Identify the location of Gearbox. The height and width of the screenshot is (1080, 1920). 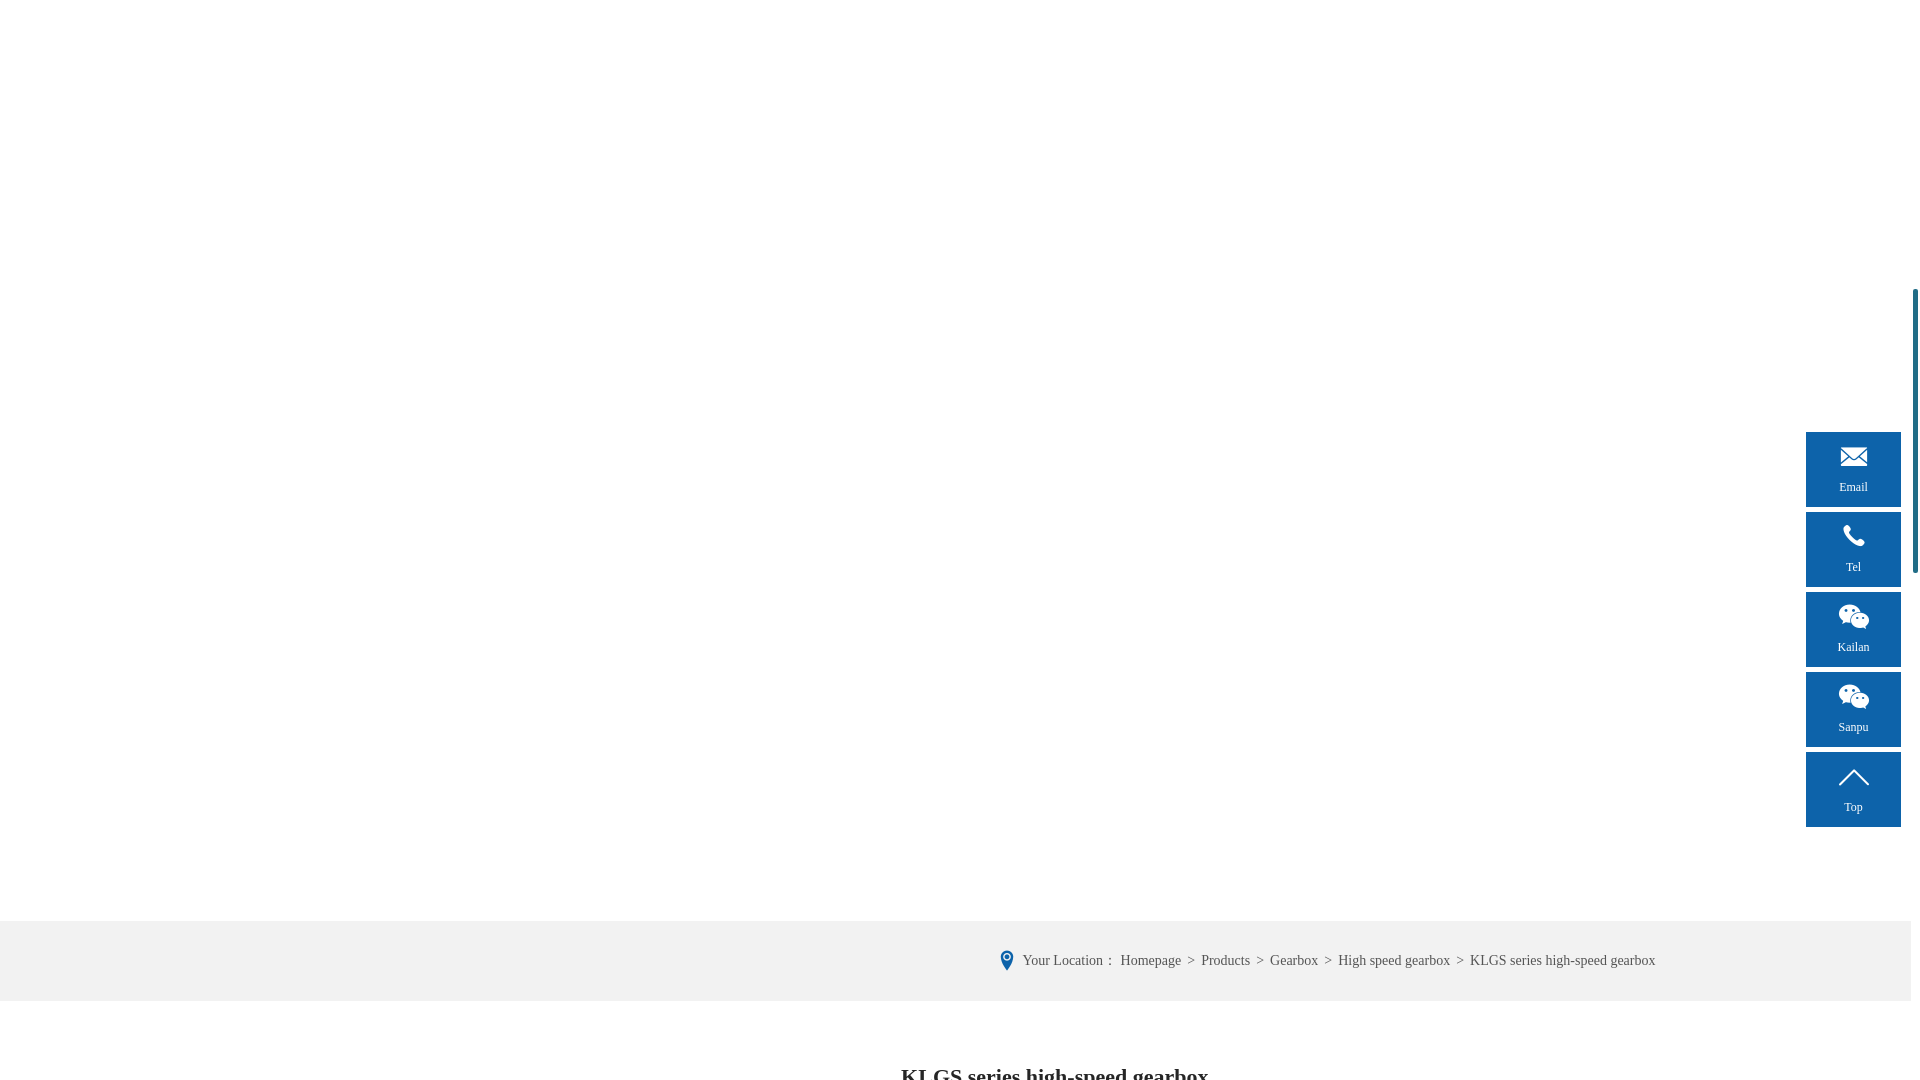
(1293, 960).